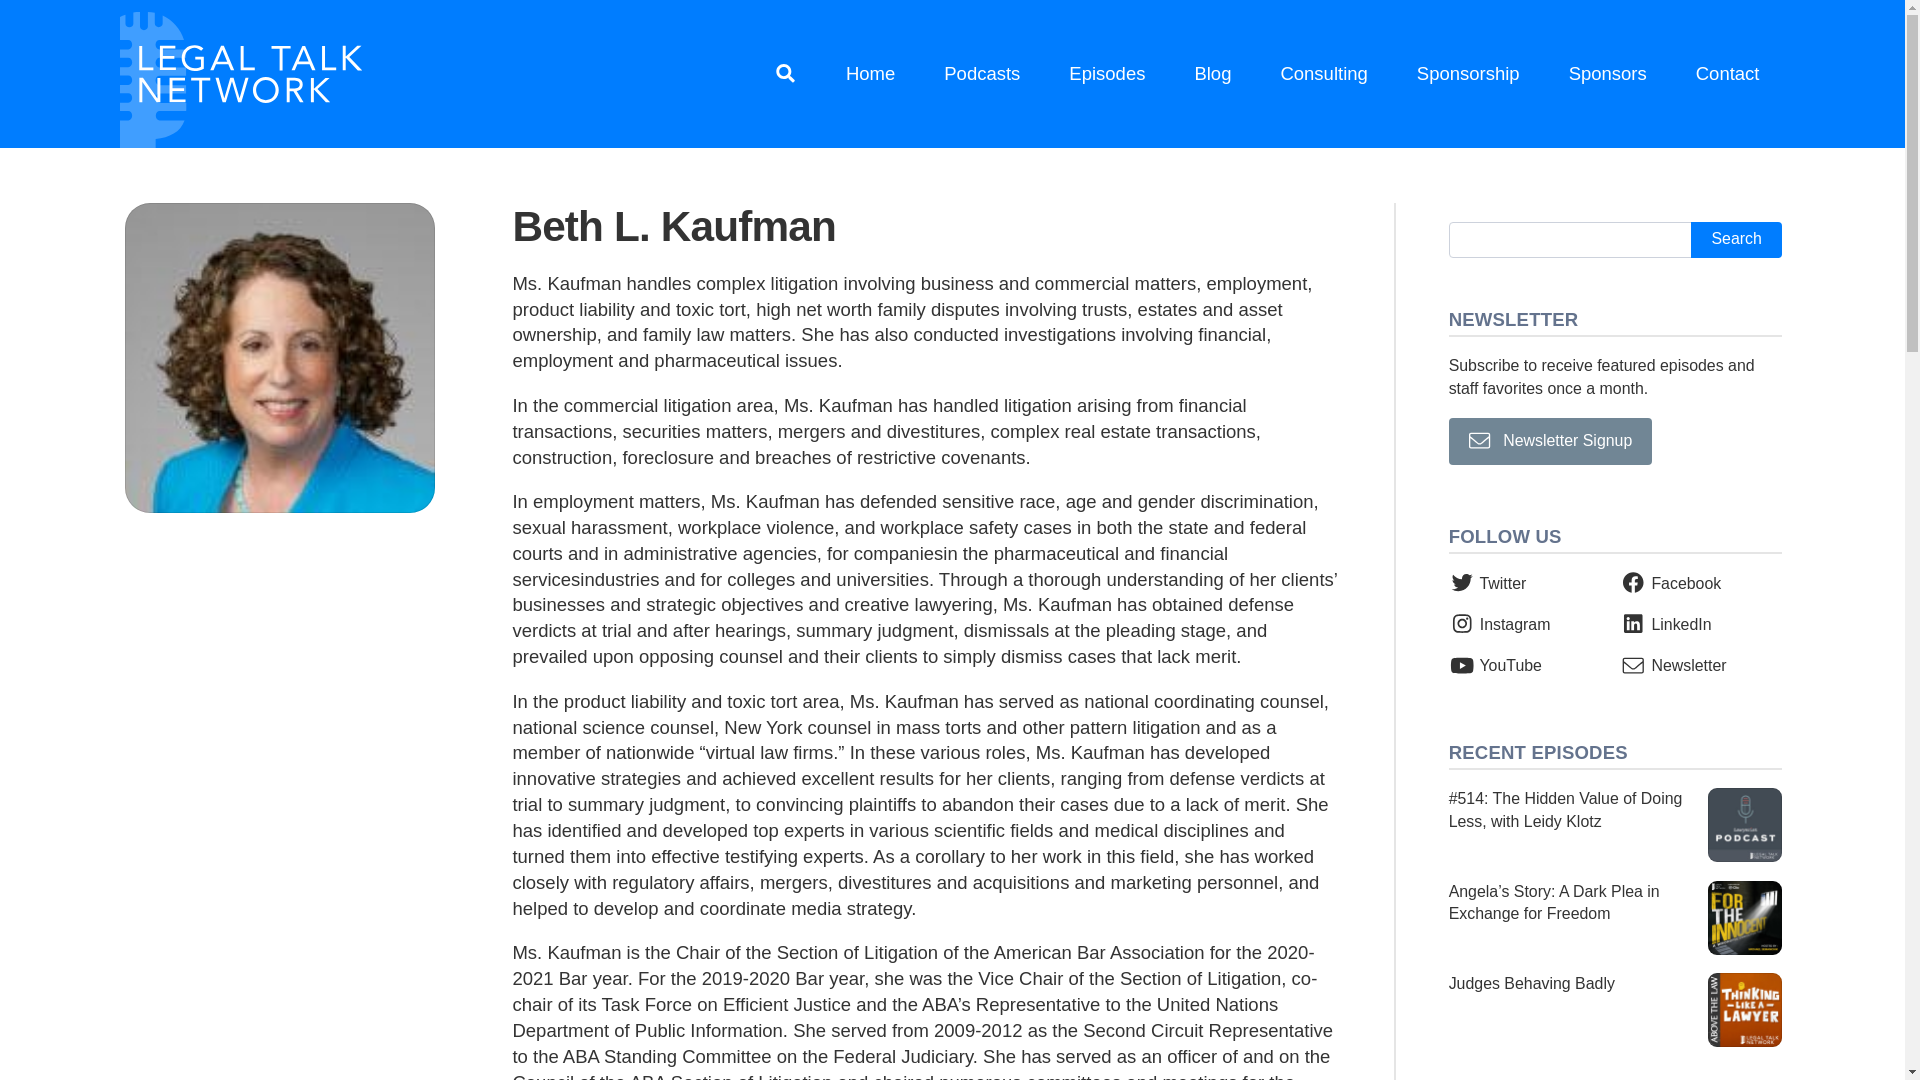 This screenshot has height=1080, width=1920. I want to click on Judges Behaving Badly, so click(1615, 1010).